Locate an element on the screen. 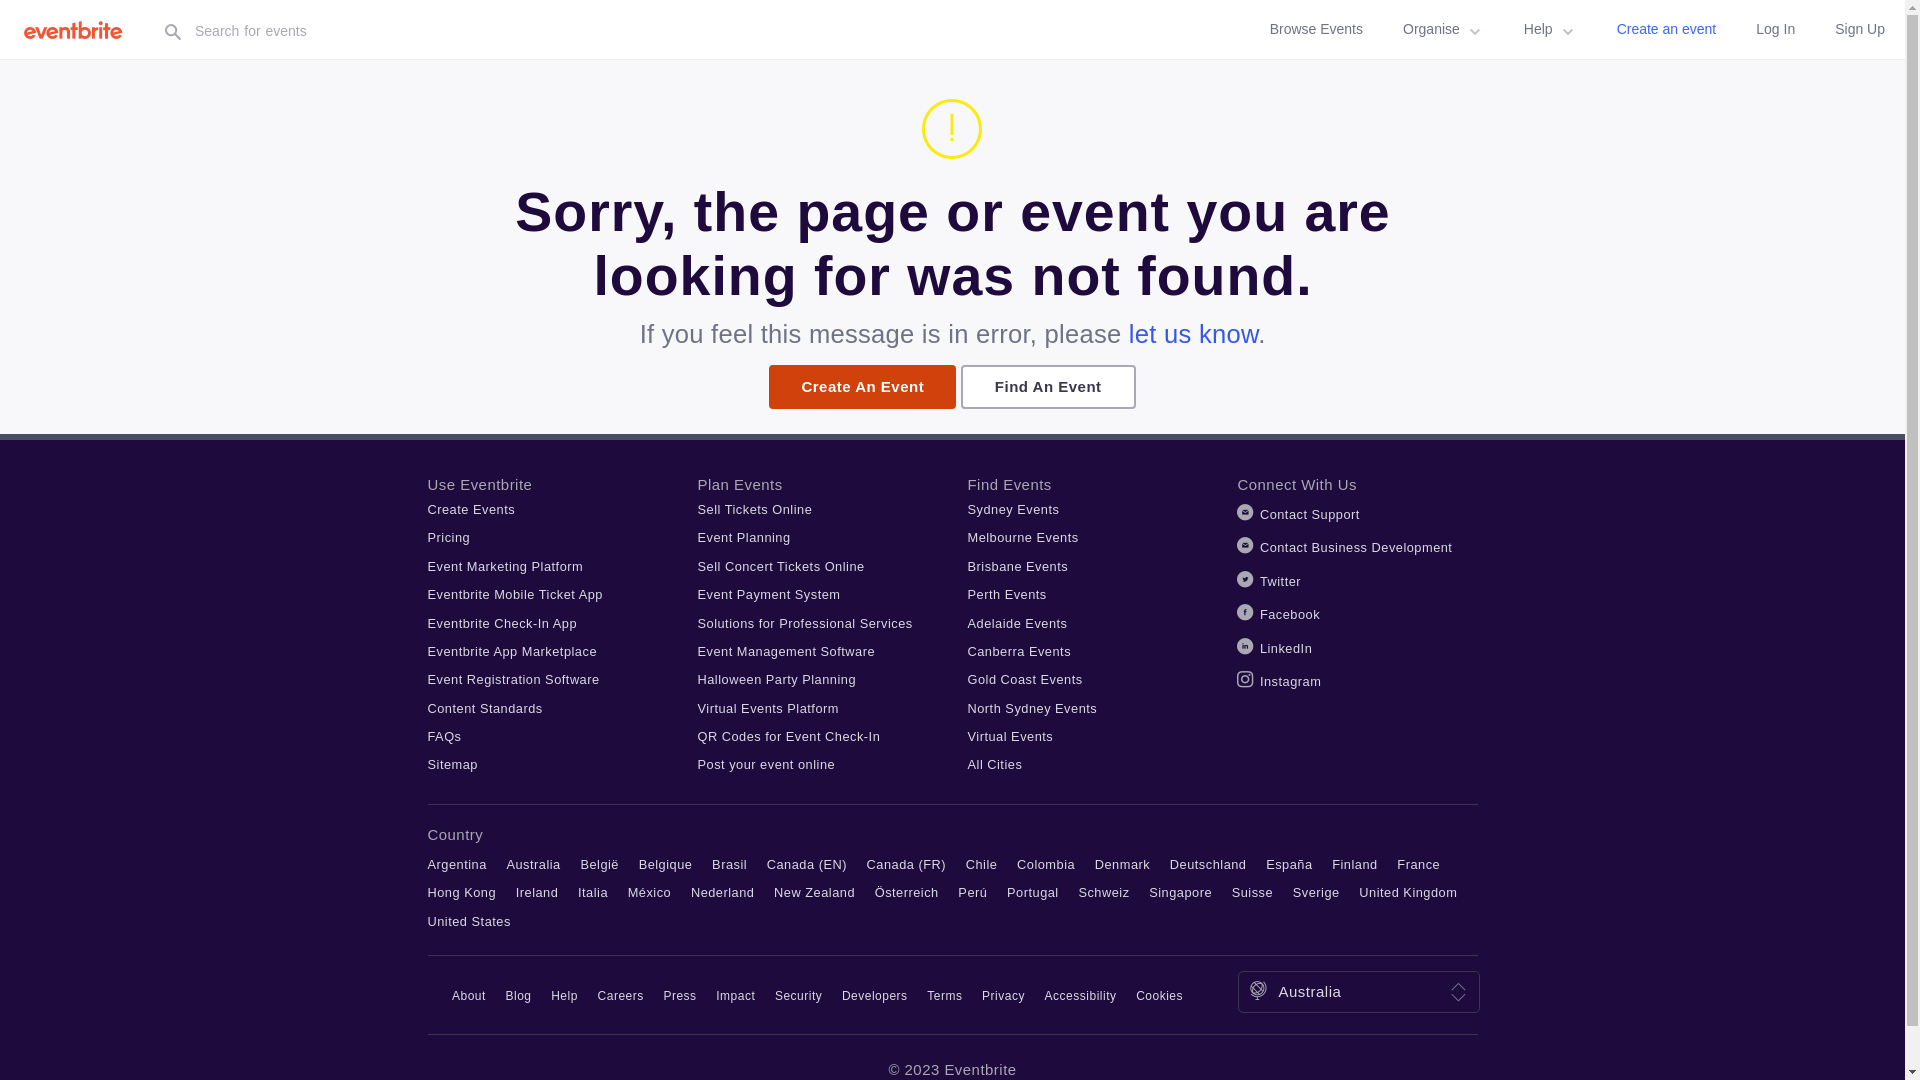 The width and height of the screenshot is (1920, 1080). Eventbrite is located at coordinates (79, 30).